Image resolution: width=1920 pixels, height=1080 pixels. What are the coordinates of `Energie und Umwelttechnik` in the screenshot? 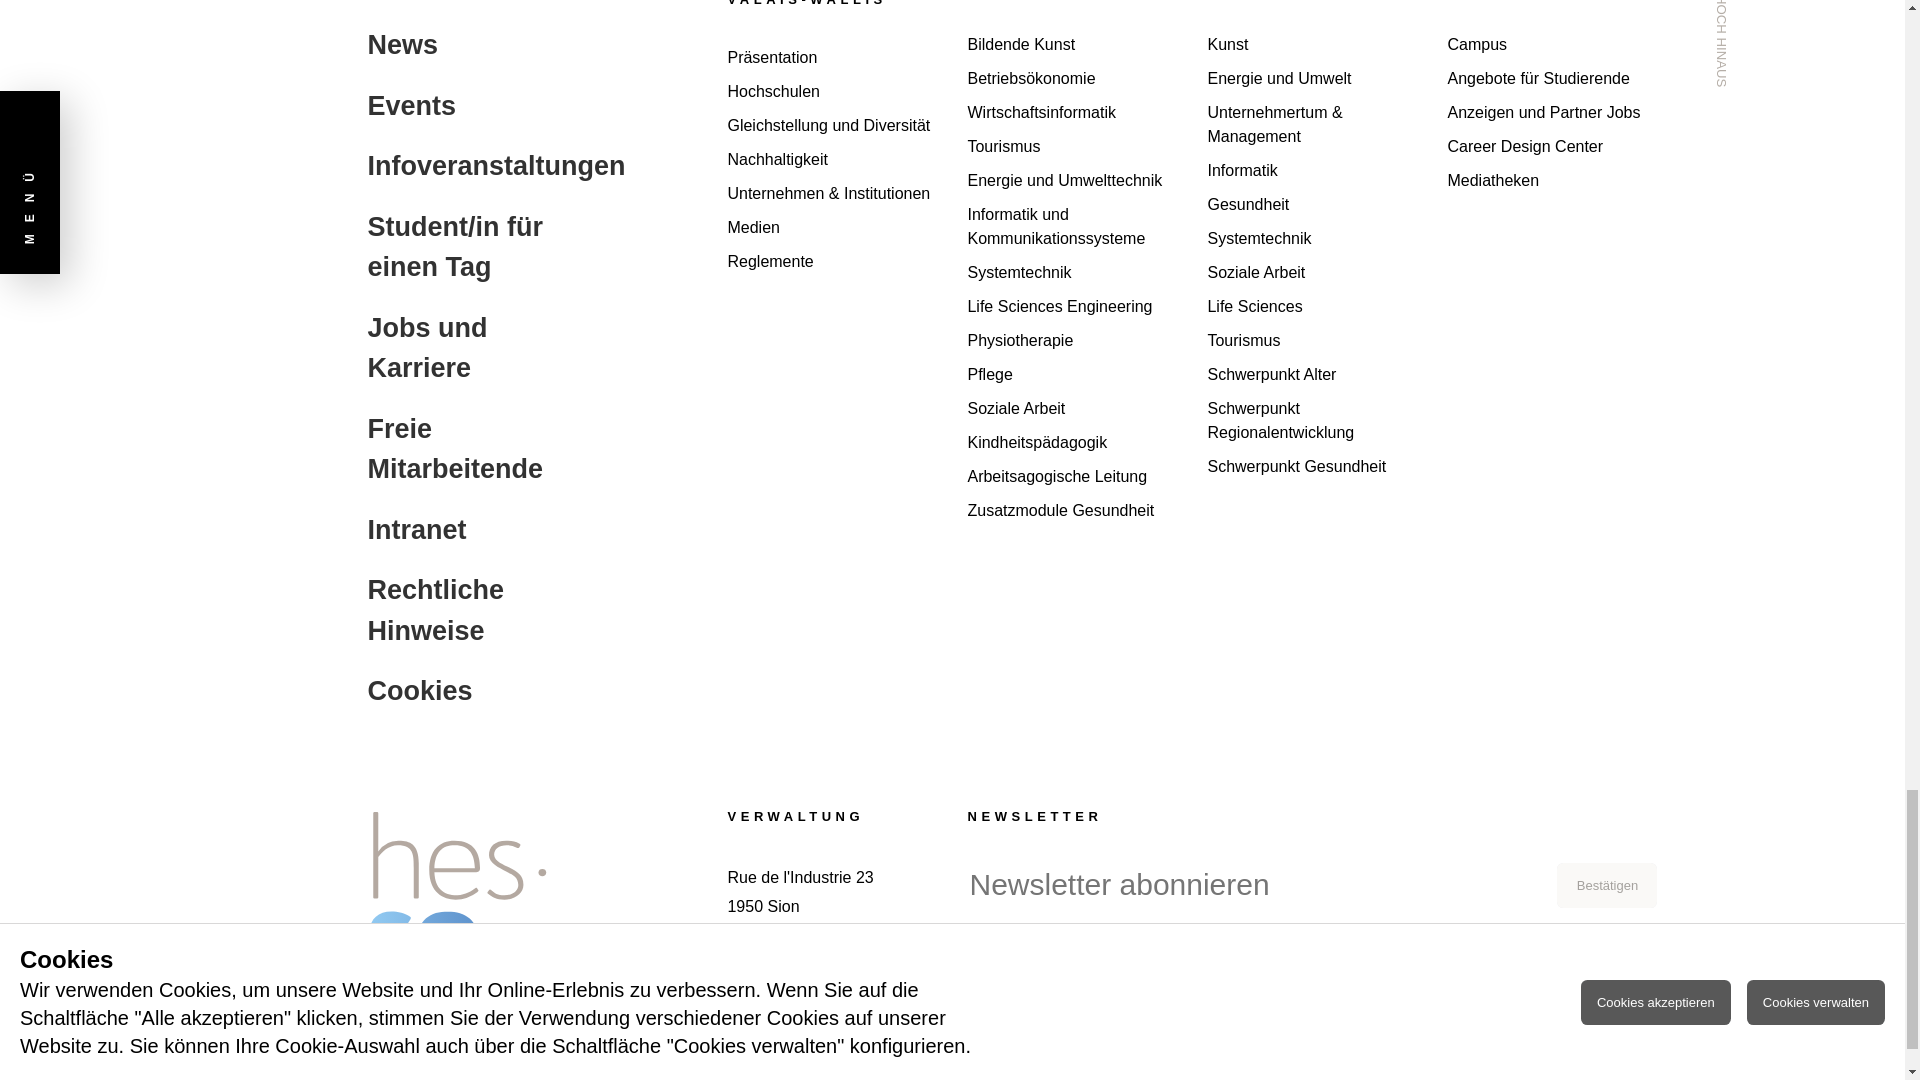 It's located at (1072, 180).